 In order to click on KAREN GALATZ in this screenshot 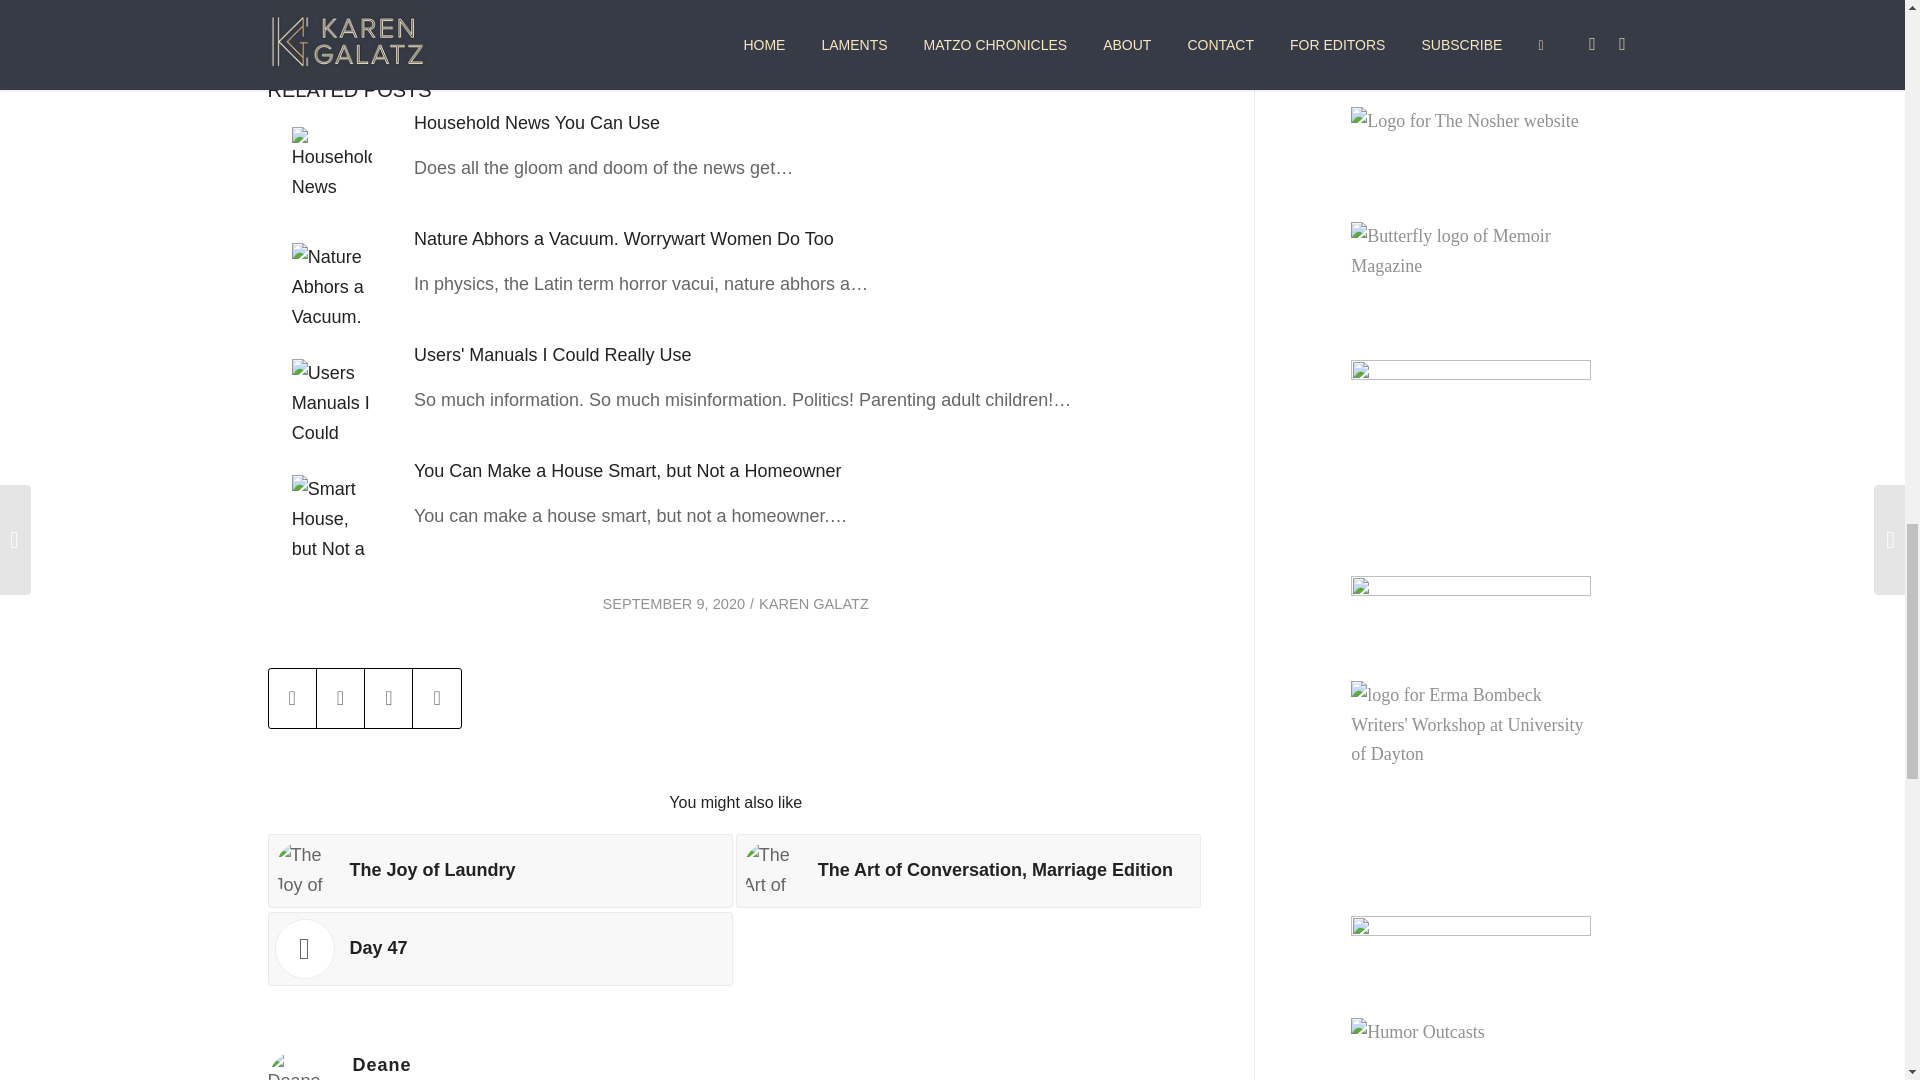, I will do `click(814, 604)`.